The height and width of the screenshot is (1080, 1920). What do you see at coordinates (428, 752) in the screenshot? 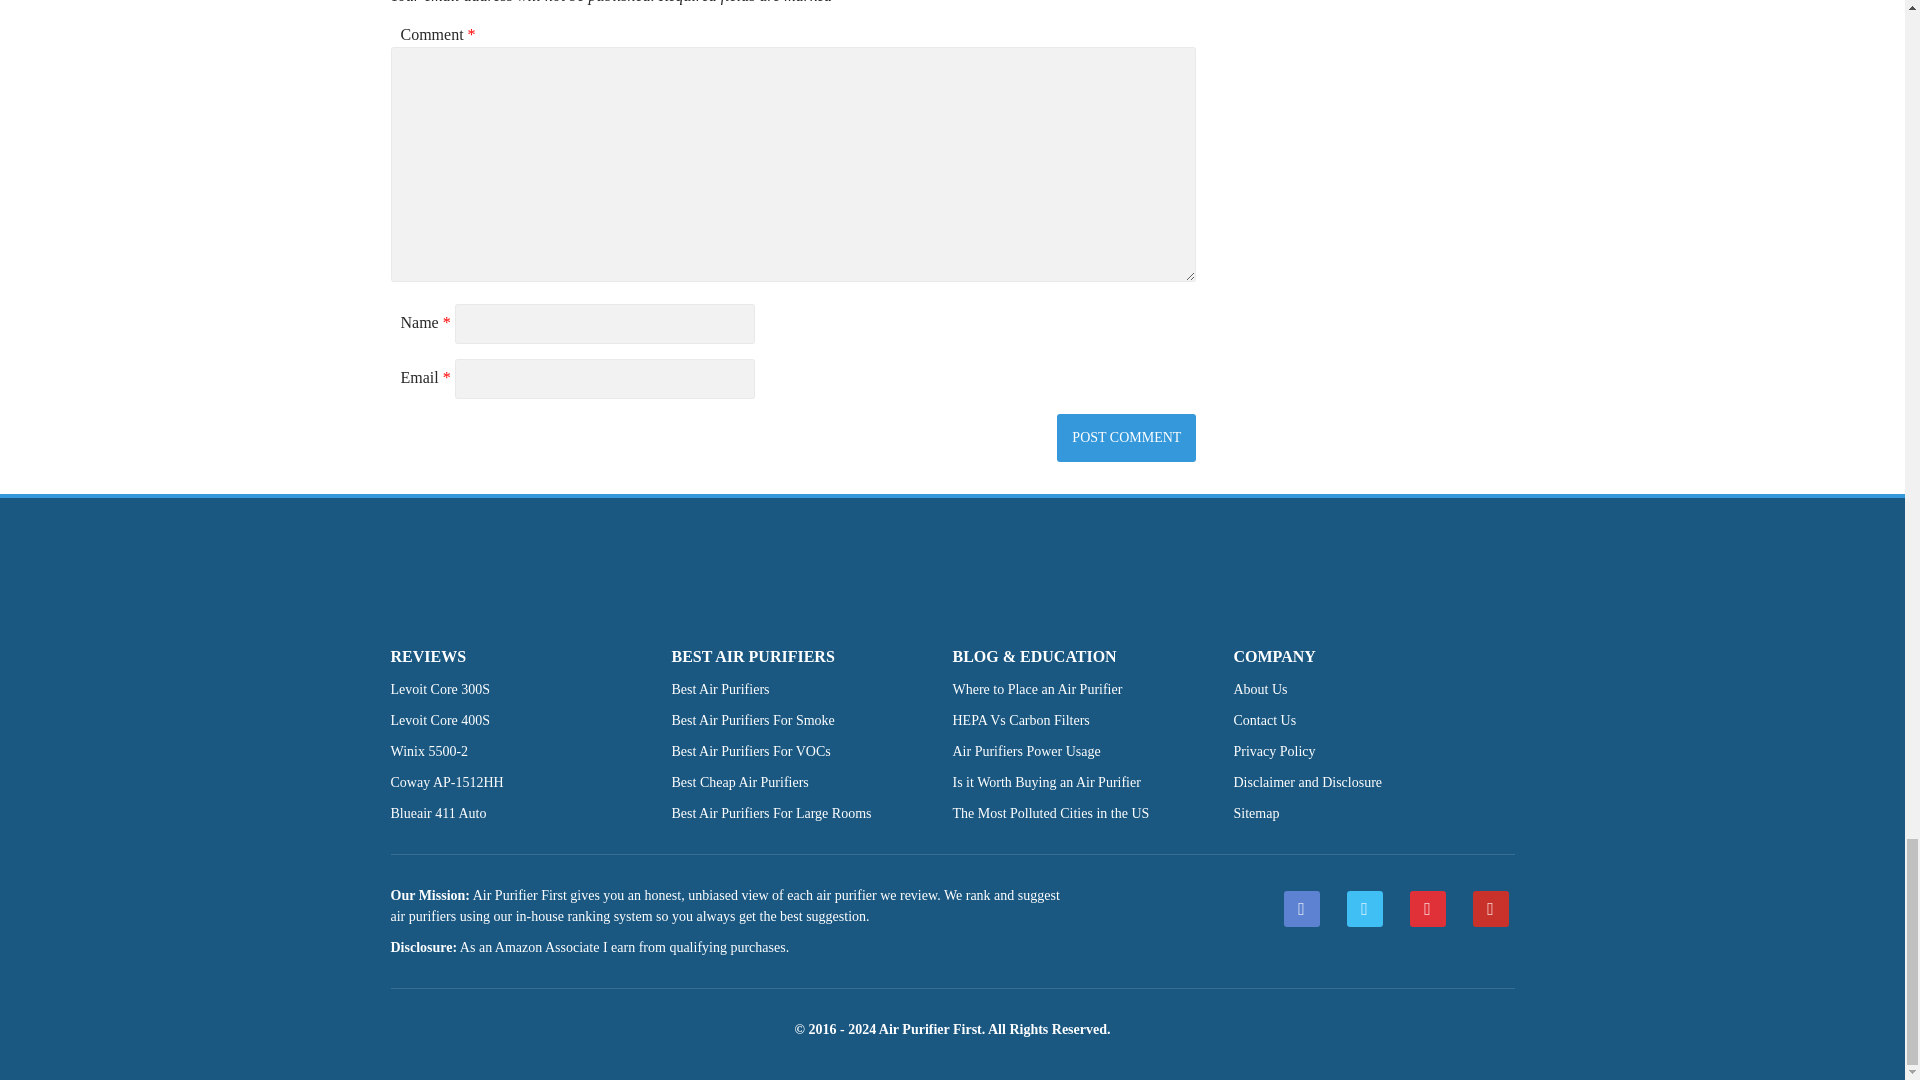
I see `Winix 5500-2 Air Purifier Review` at bounding box center [428, 752].